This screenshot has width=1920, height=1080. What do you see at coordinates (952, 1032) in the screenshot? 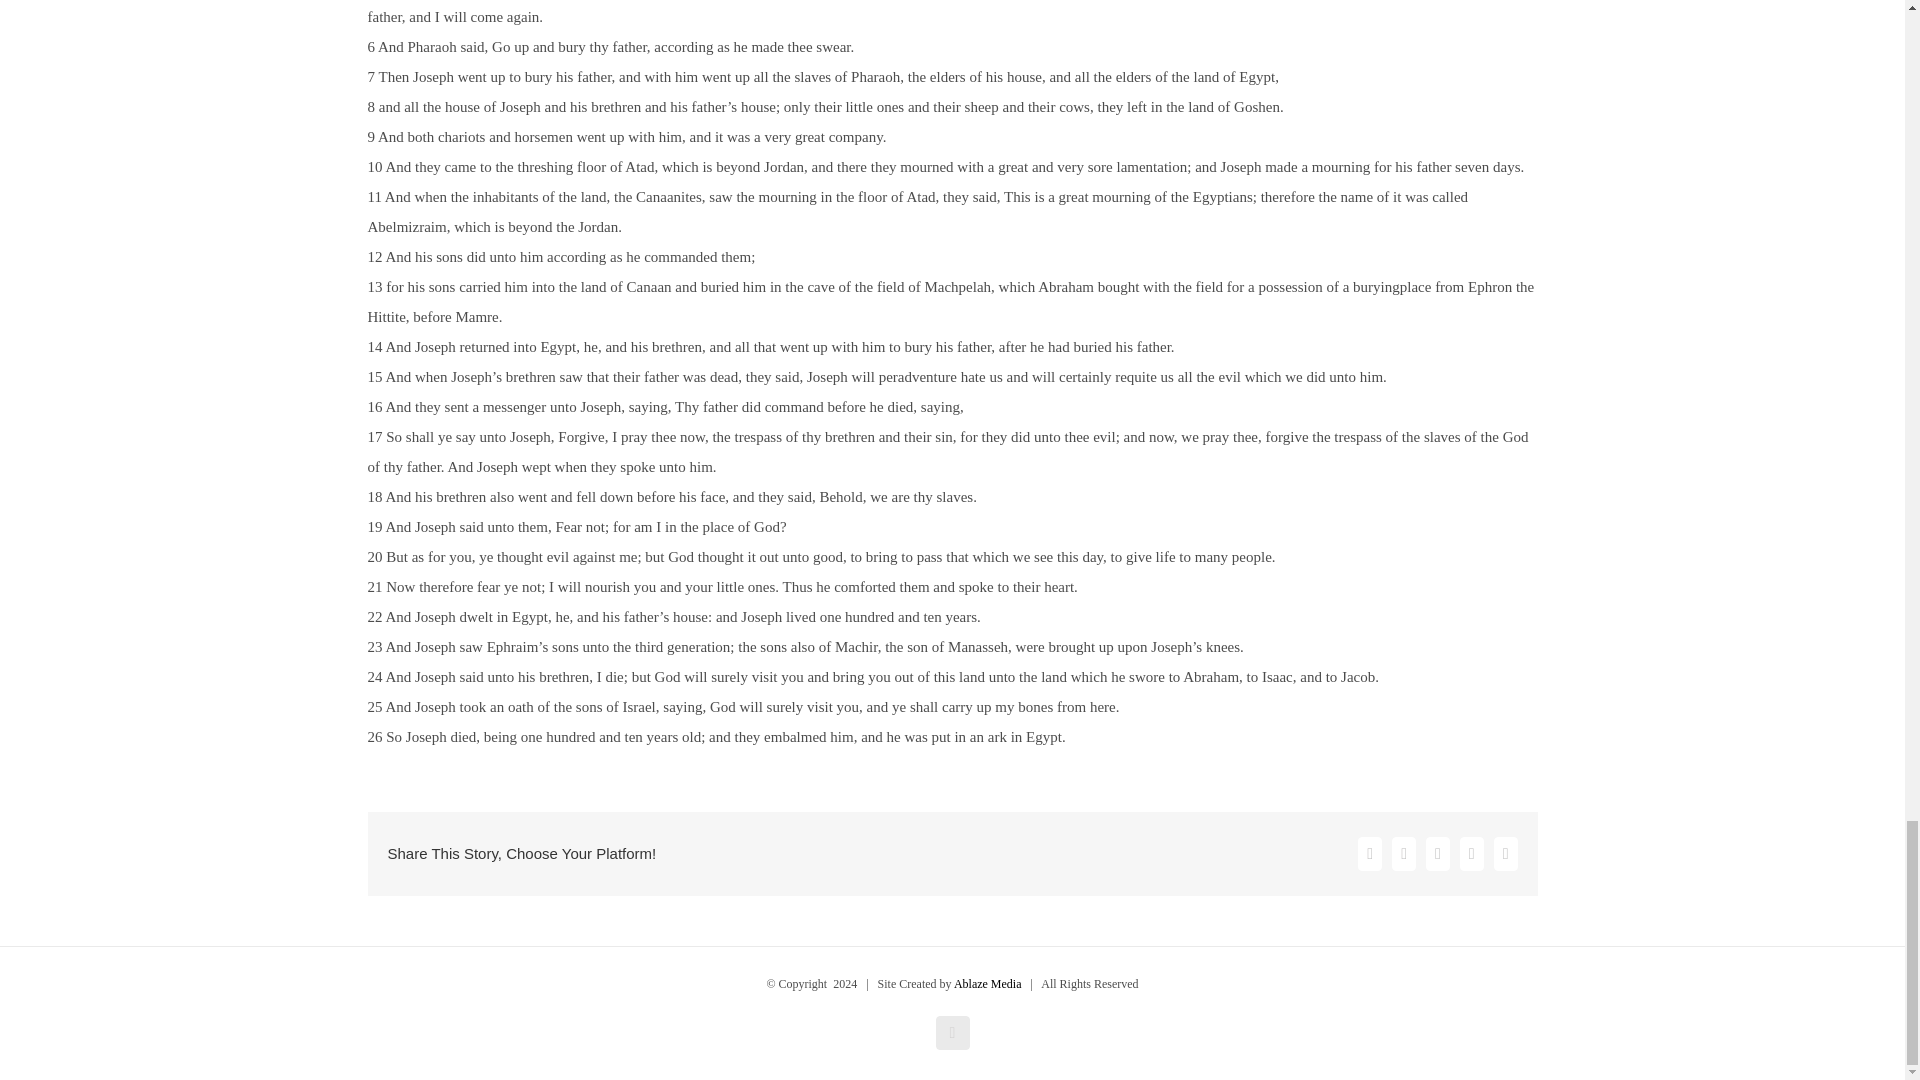
I see `YouTube` at bounding box center [952, 1032].